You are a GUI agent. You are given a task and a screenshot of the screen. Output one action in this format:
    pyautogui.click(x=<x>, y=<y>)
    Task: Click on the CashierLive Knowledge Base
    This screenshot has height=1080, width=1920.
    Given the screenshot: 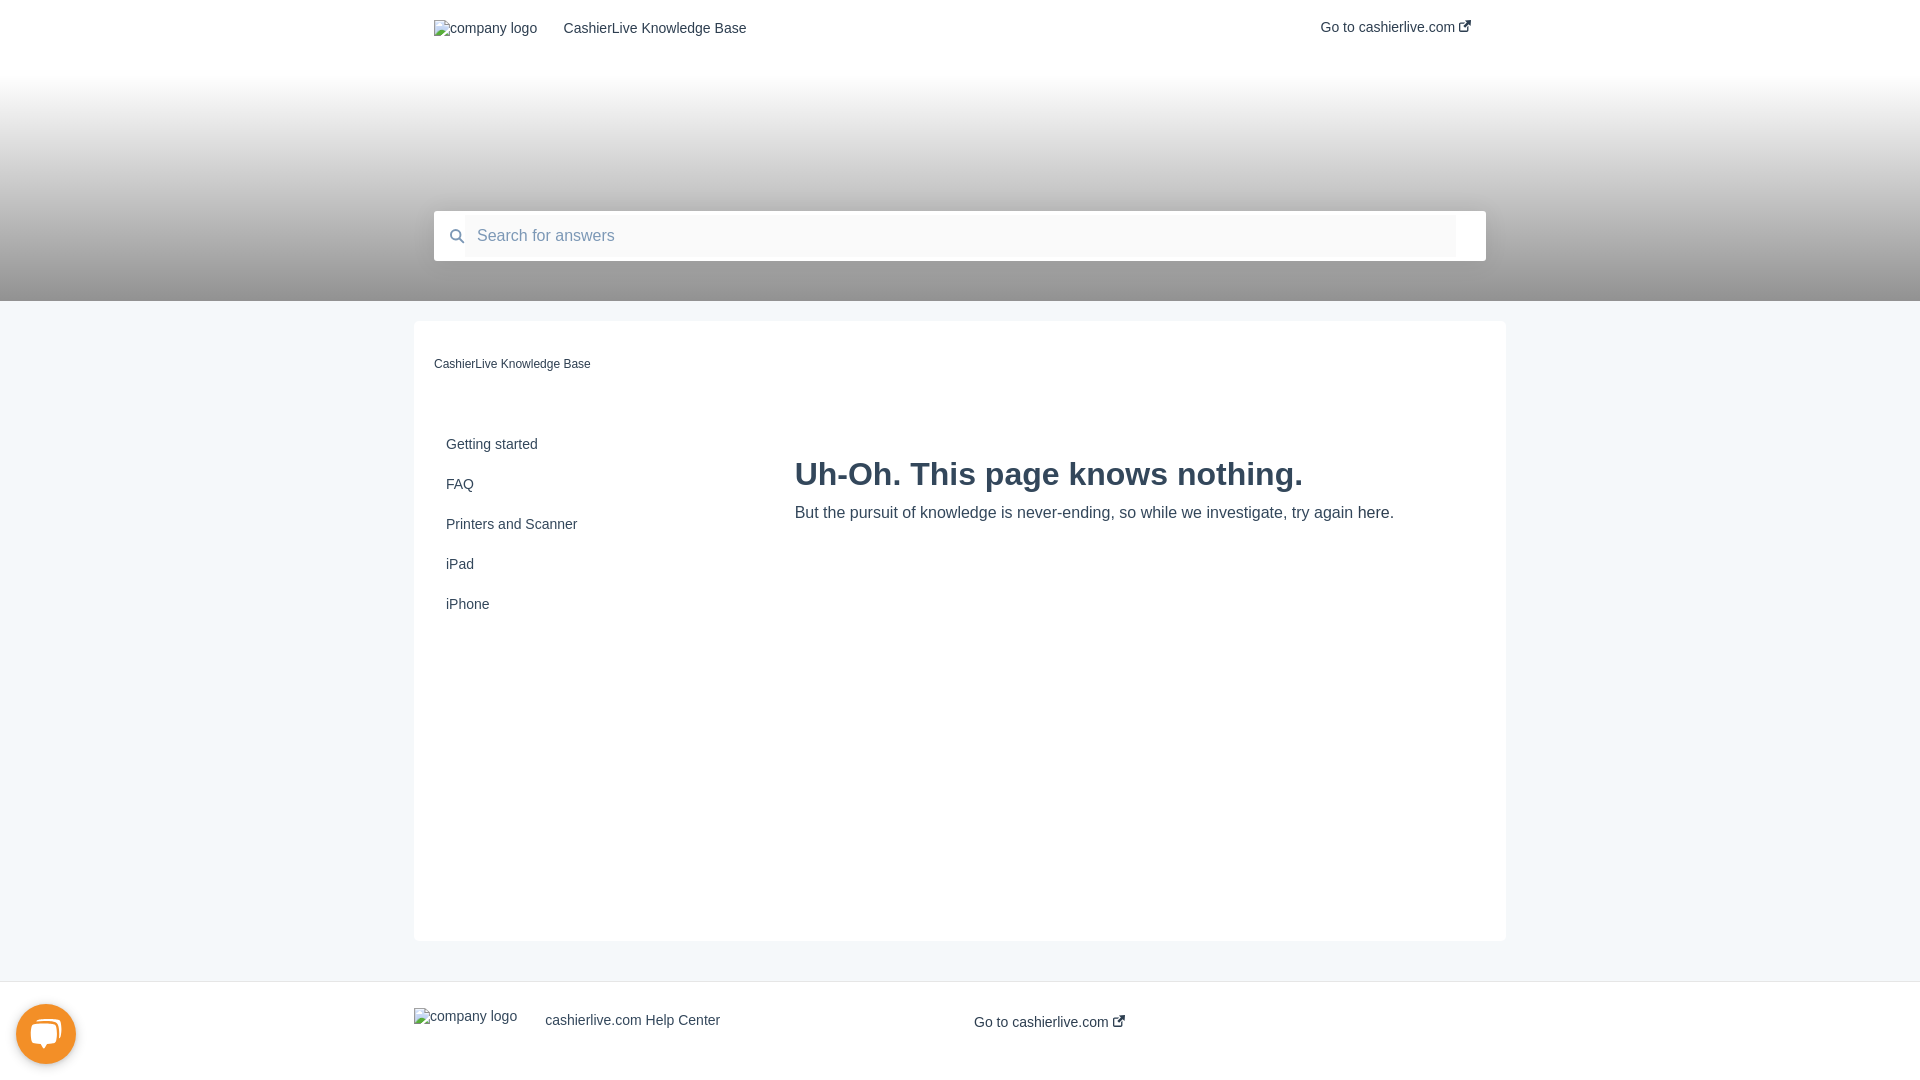 What is the action you would take?
    pyautogui.click(x=512, y=364)
    